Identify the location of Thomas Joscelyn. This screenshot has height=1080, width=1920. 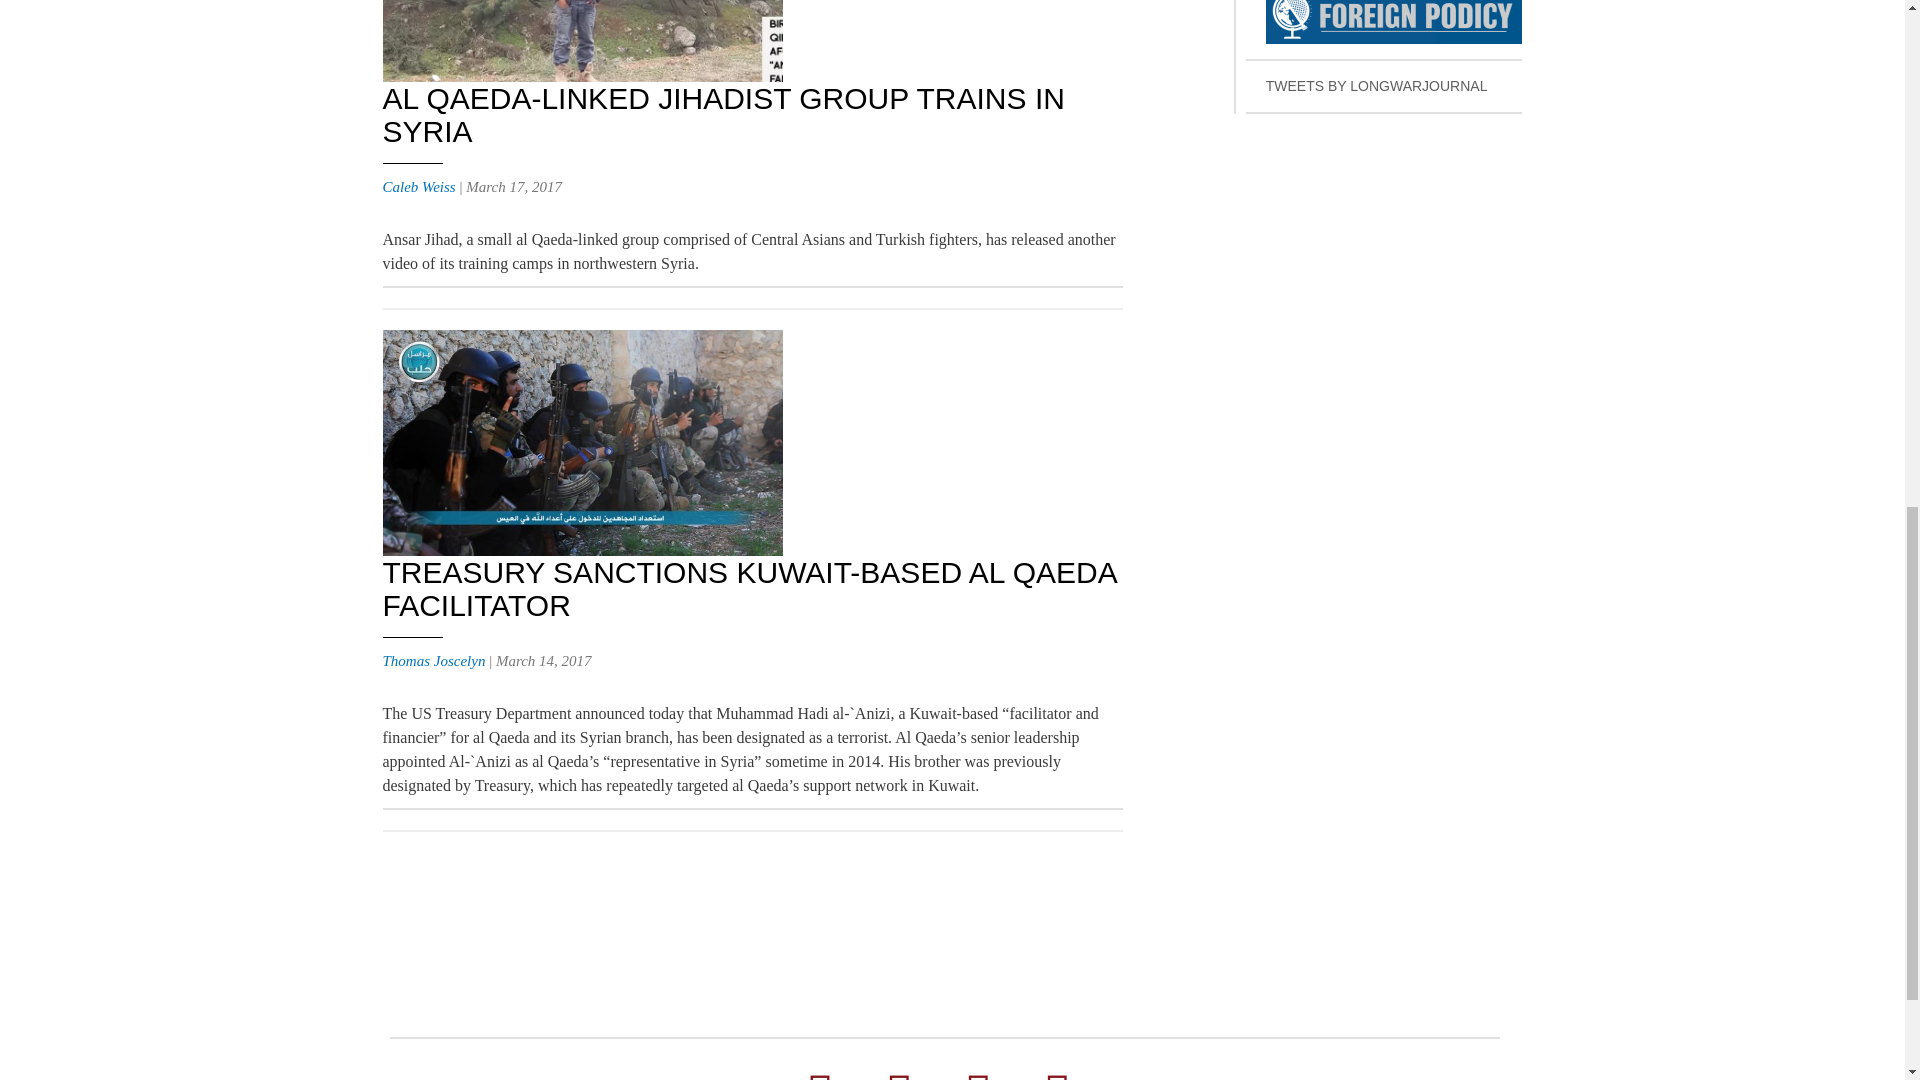
(434, 660).